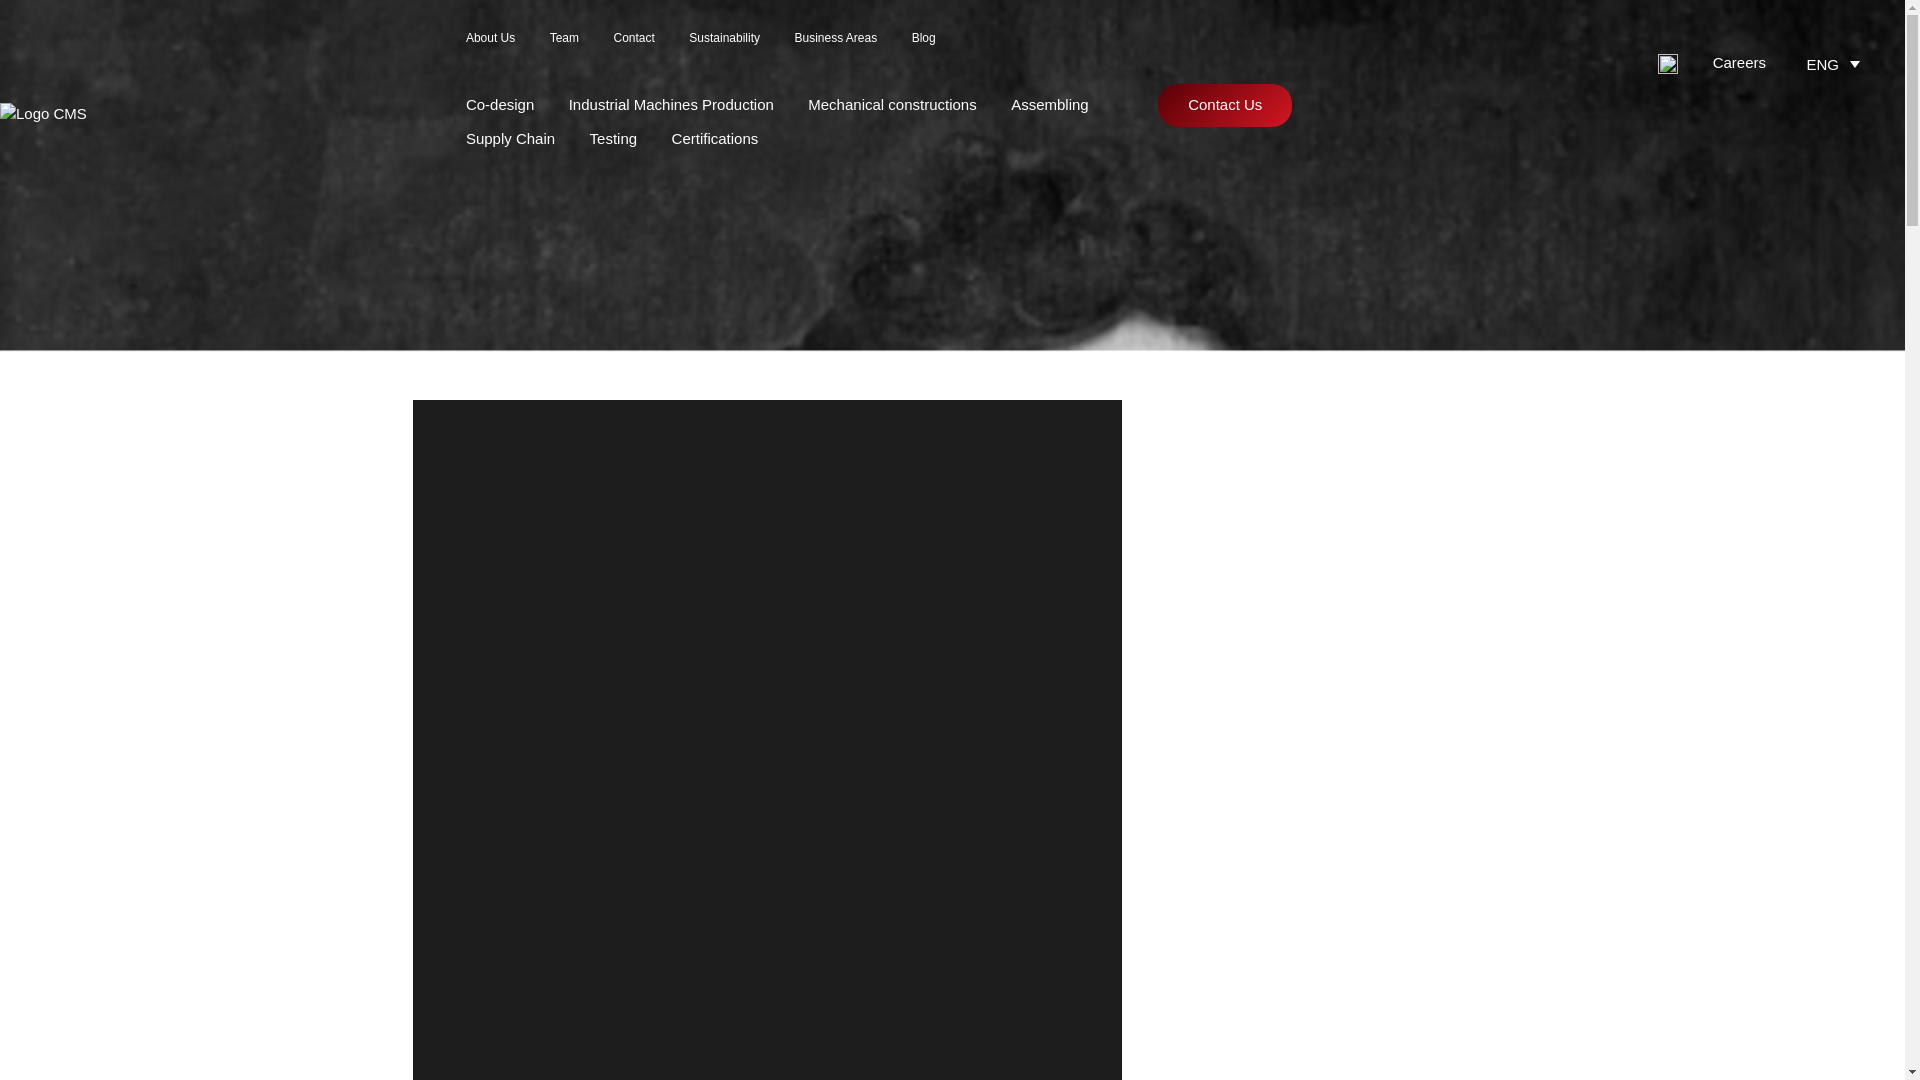  Describe the element at coordinates (670, 104) in the screenshot. I see `Industrial Machines Production` at that location.